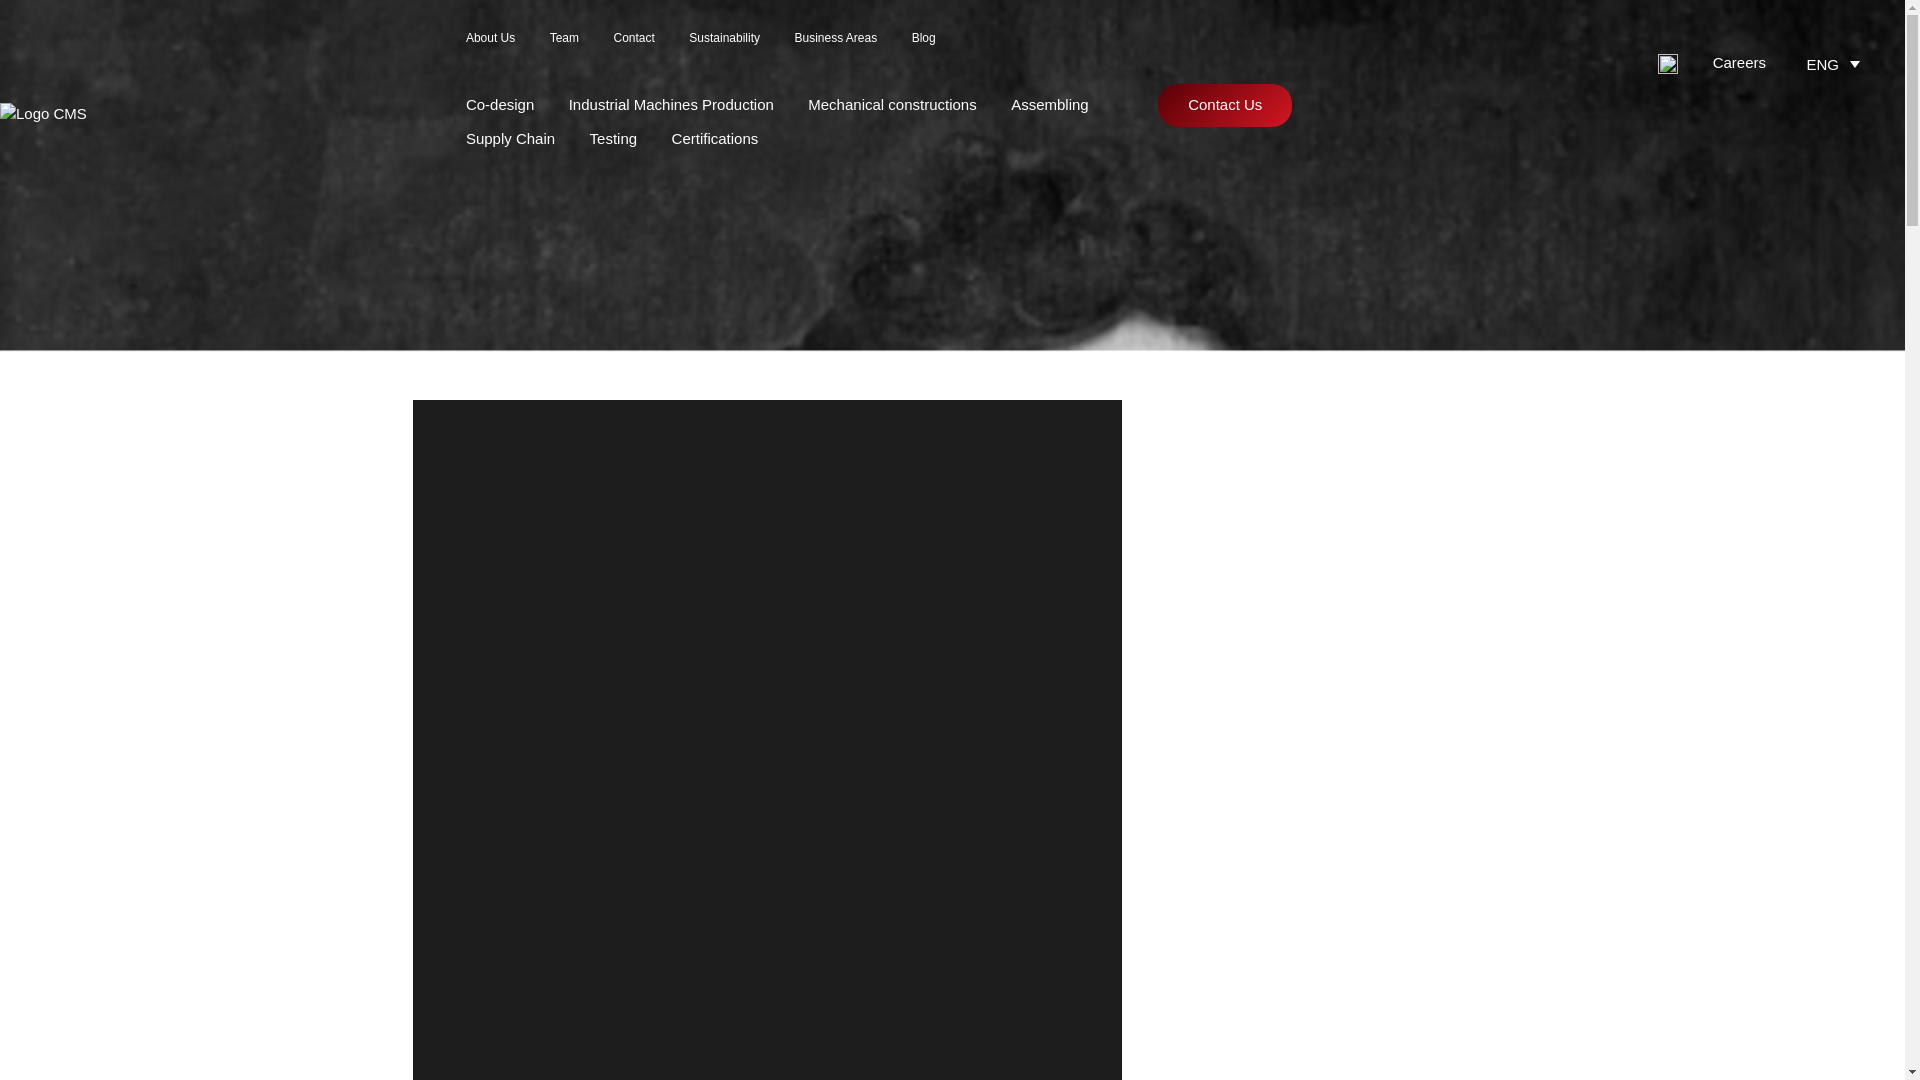  Describe the element at coordinates (670, 104) in the screenshot. I see `Industrial Machines Production` at that location.